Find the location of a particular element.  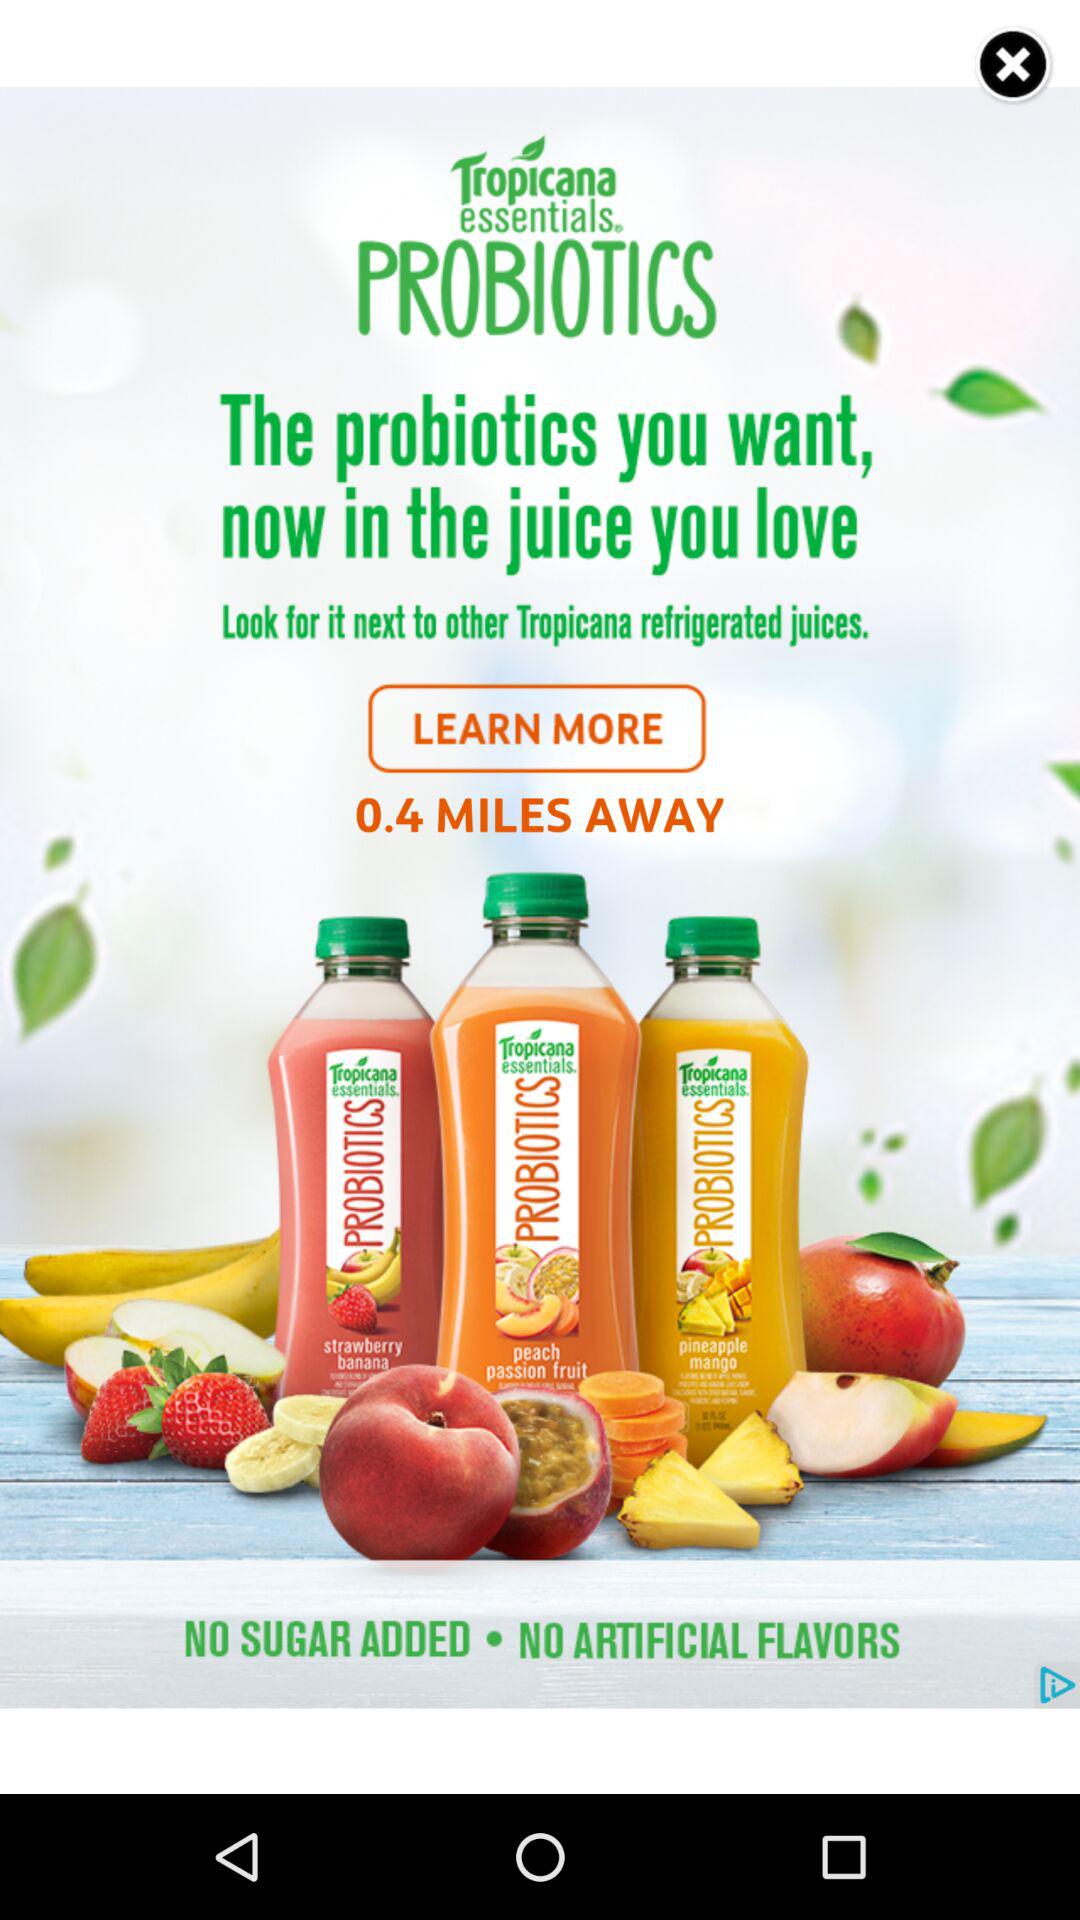

cancel button is located at coordinates (1014, 66).